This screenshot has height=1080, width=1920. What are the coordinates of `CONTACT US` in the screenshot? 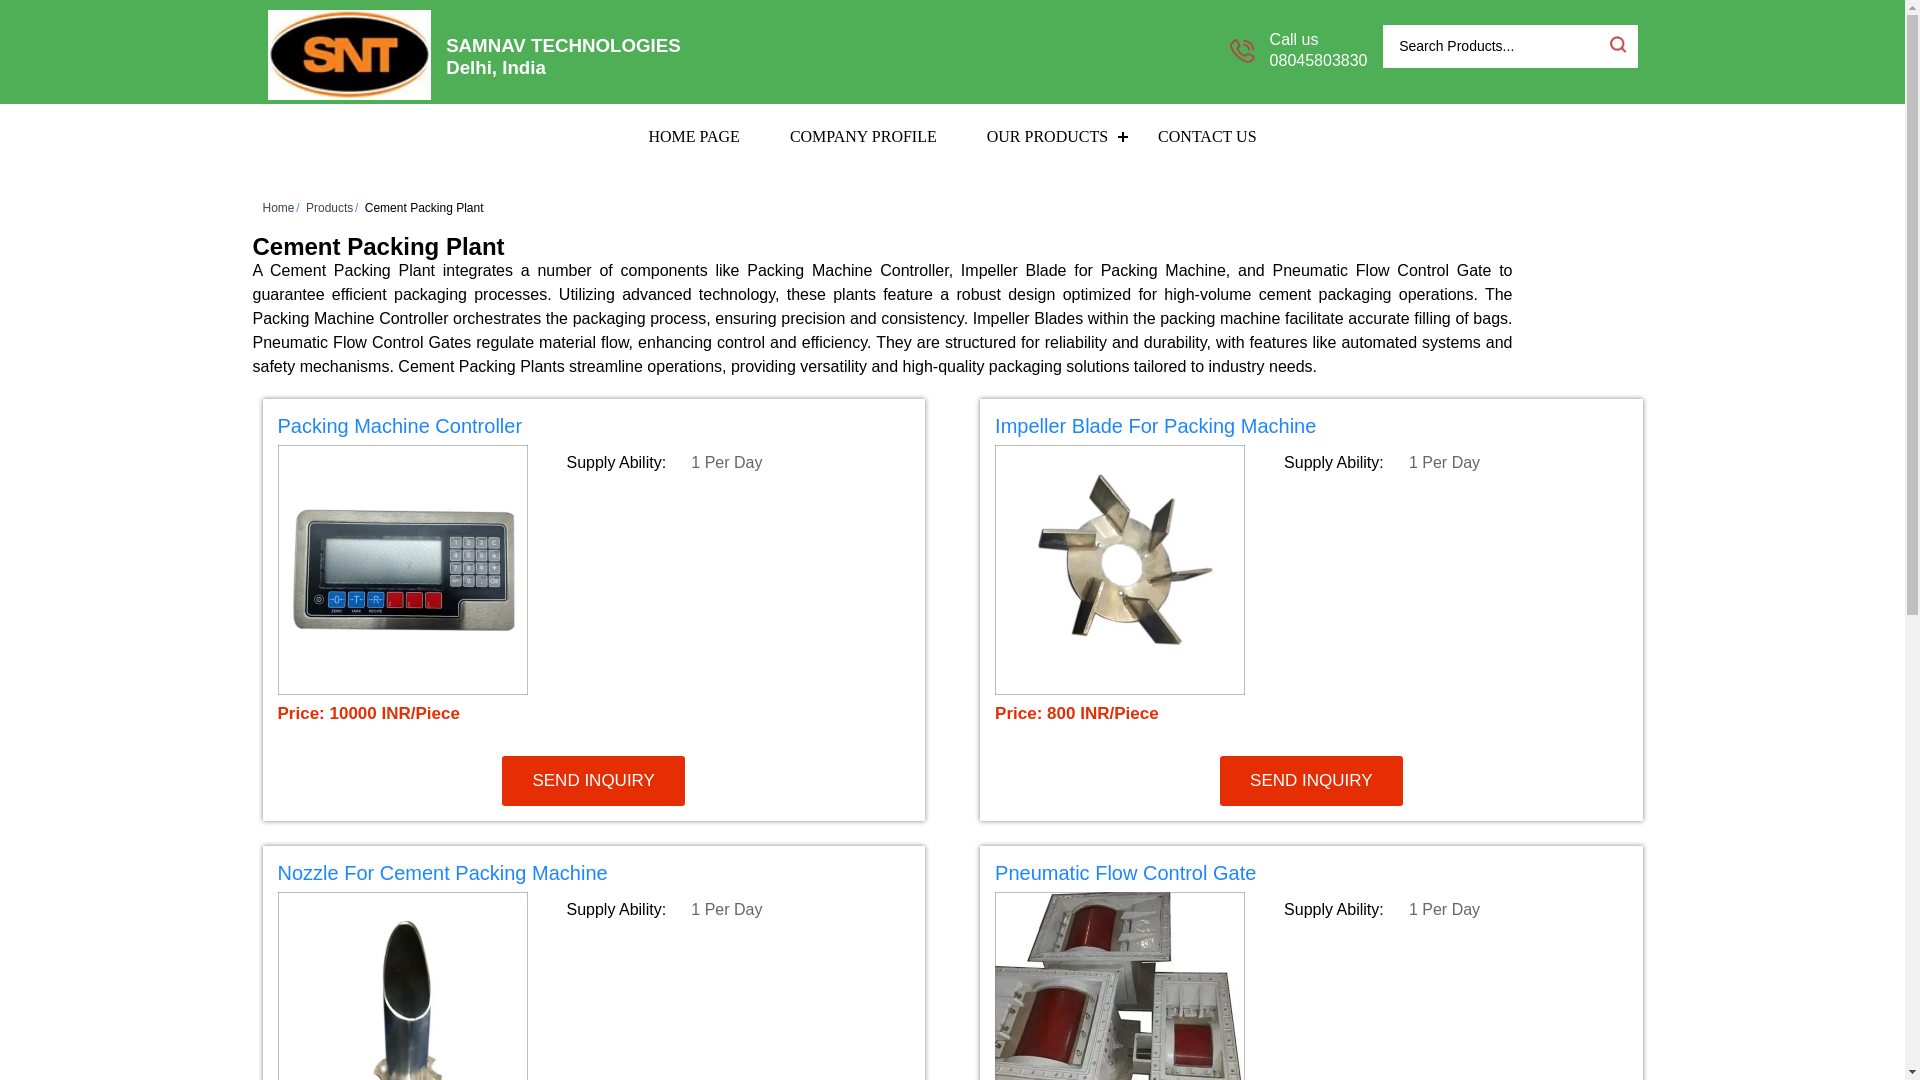 It's located at (1206, 136).